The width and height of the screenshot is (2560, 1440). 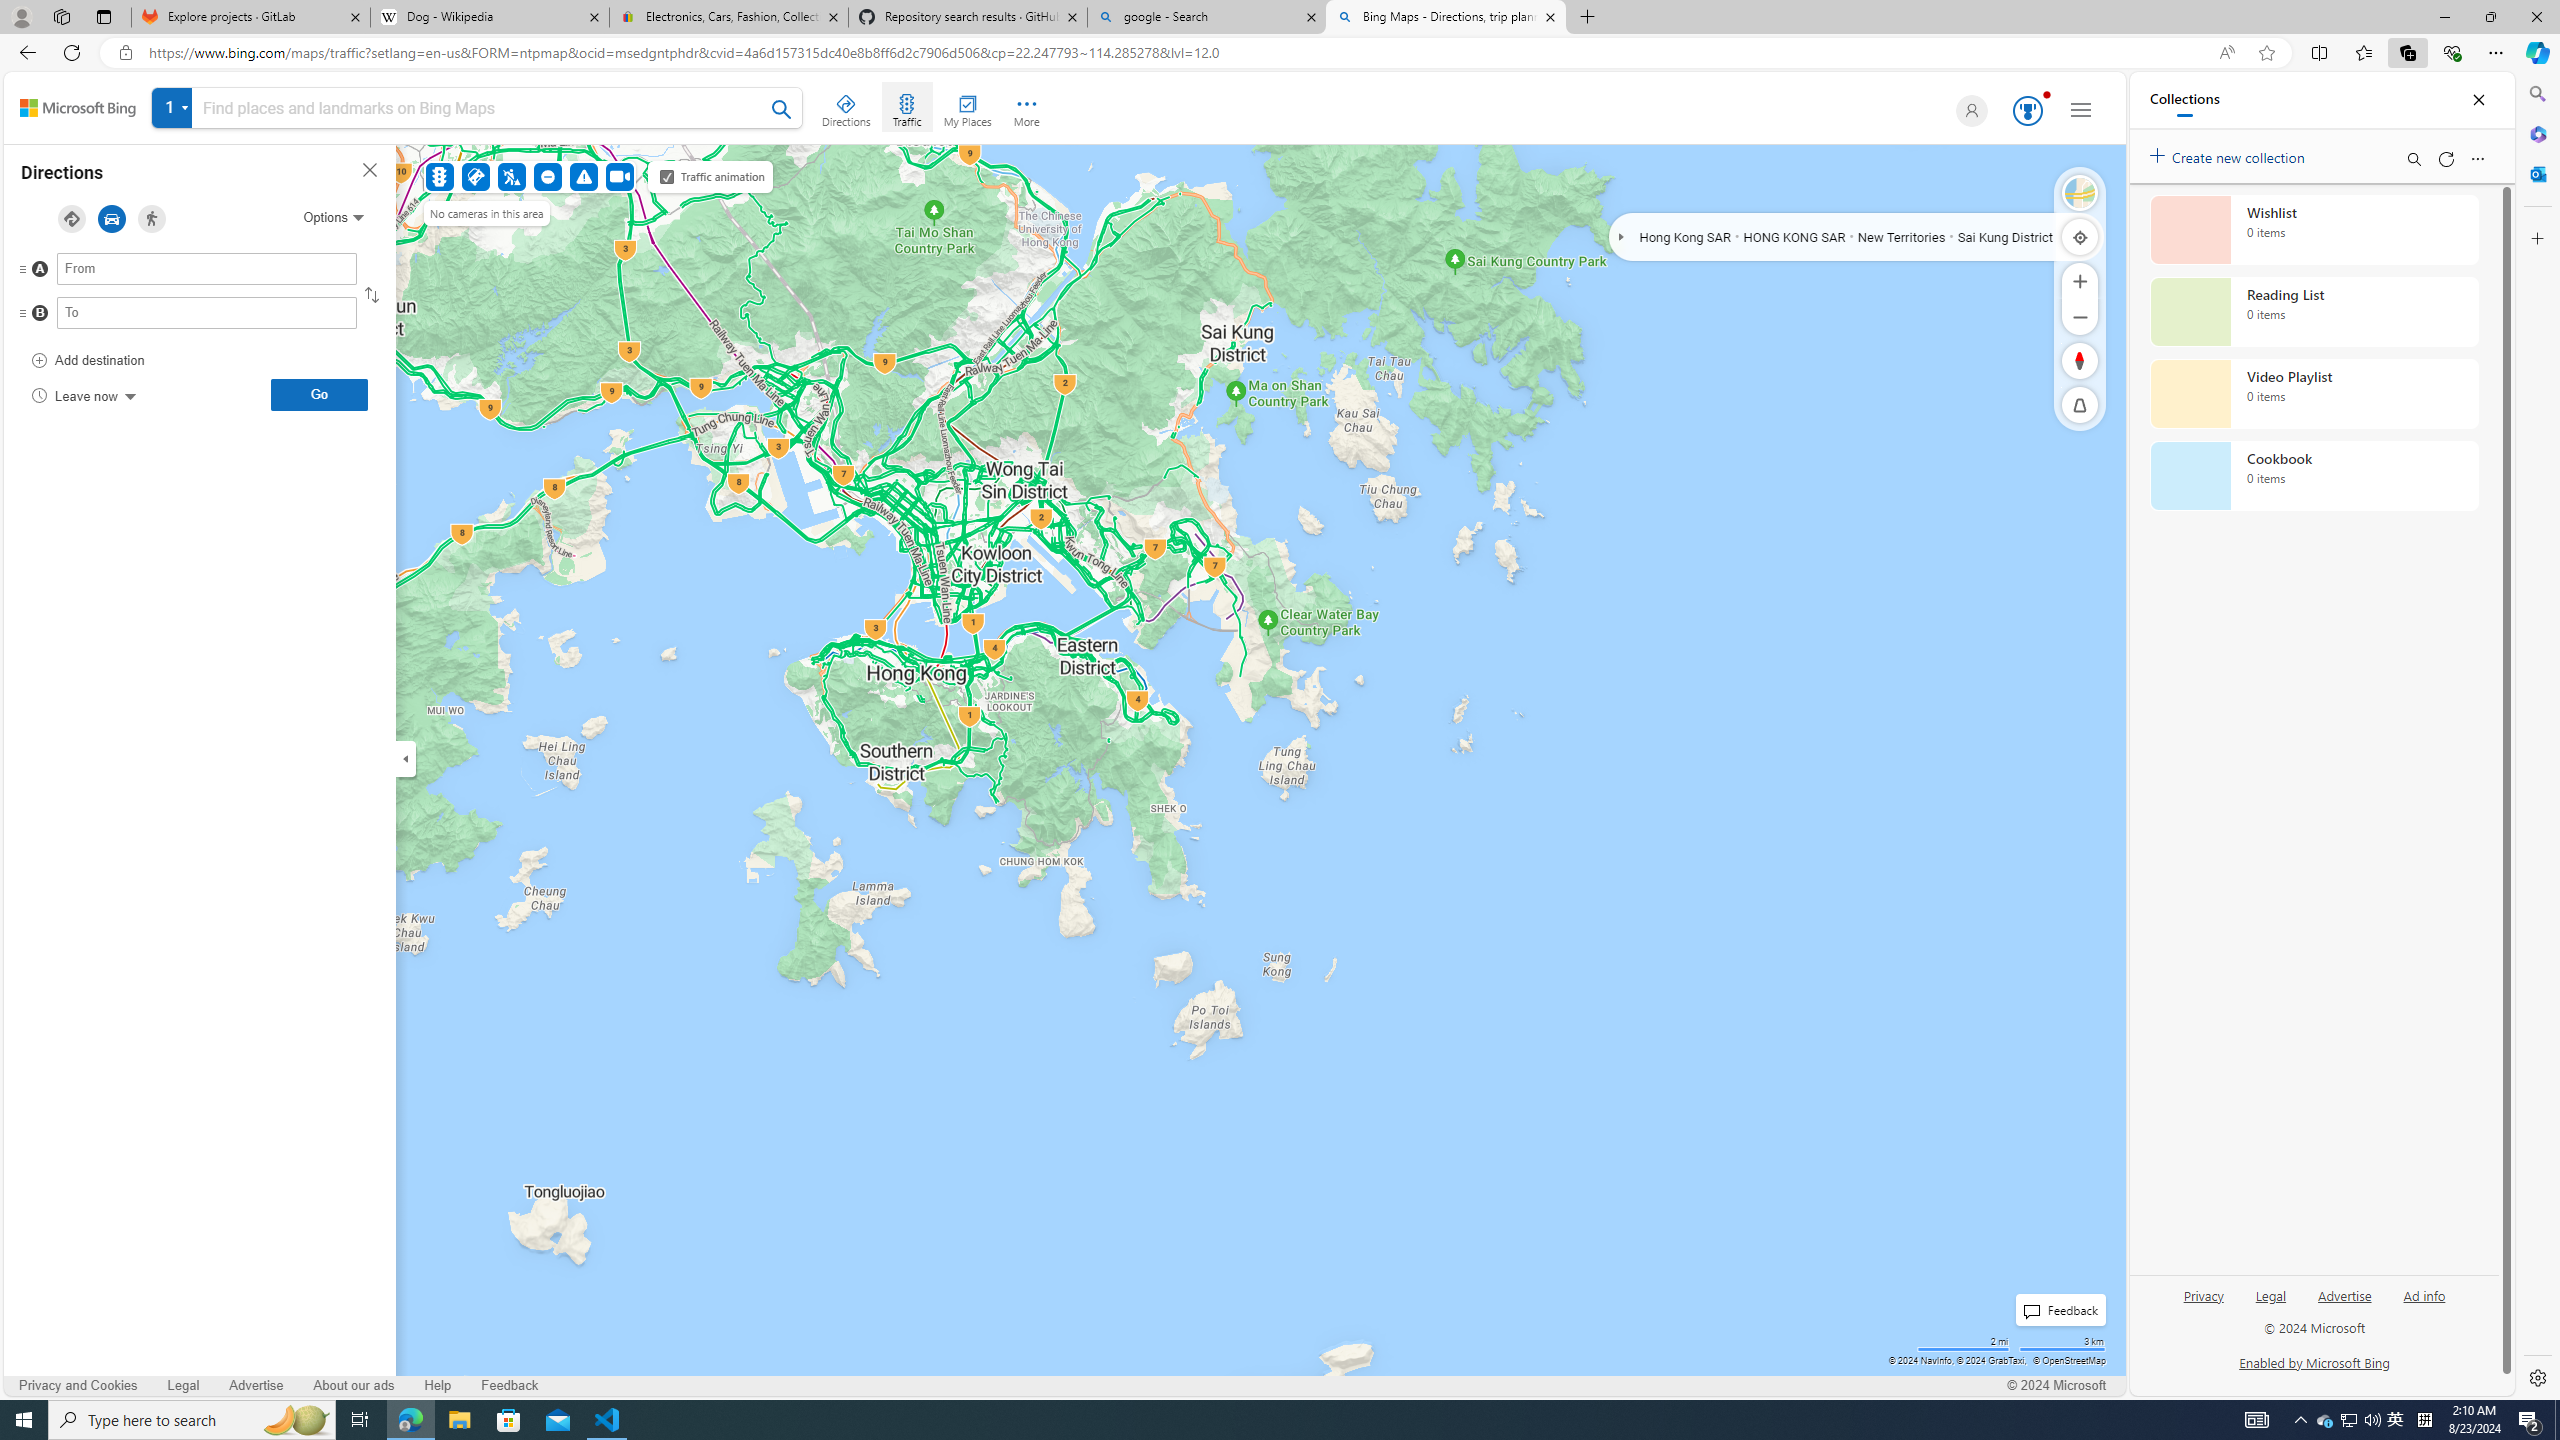 What do you see at coordinates (111, 218) in the screenshot?
I see `Driving` at bounding box center [111, 218].